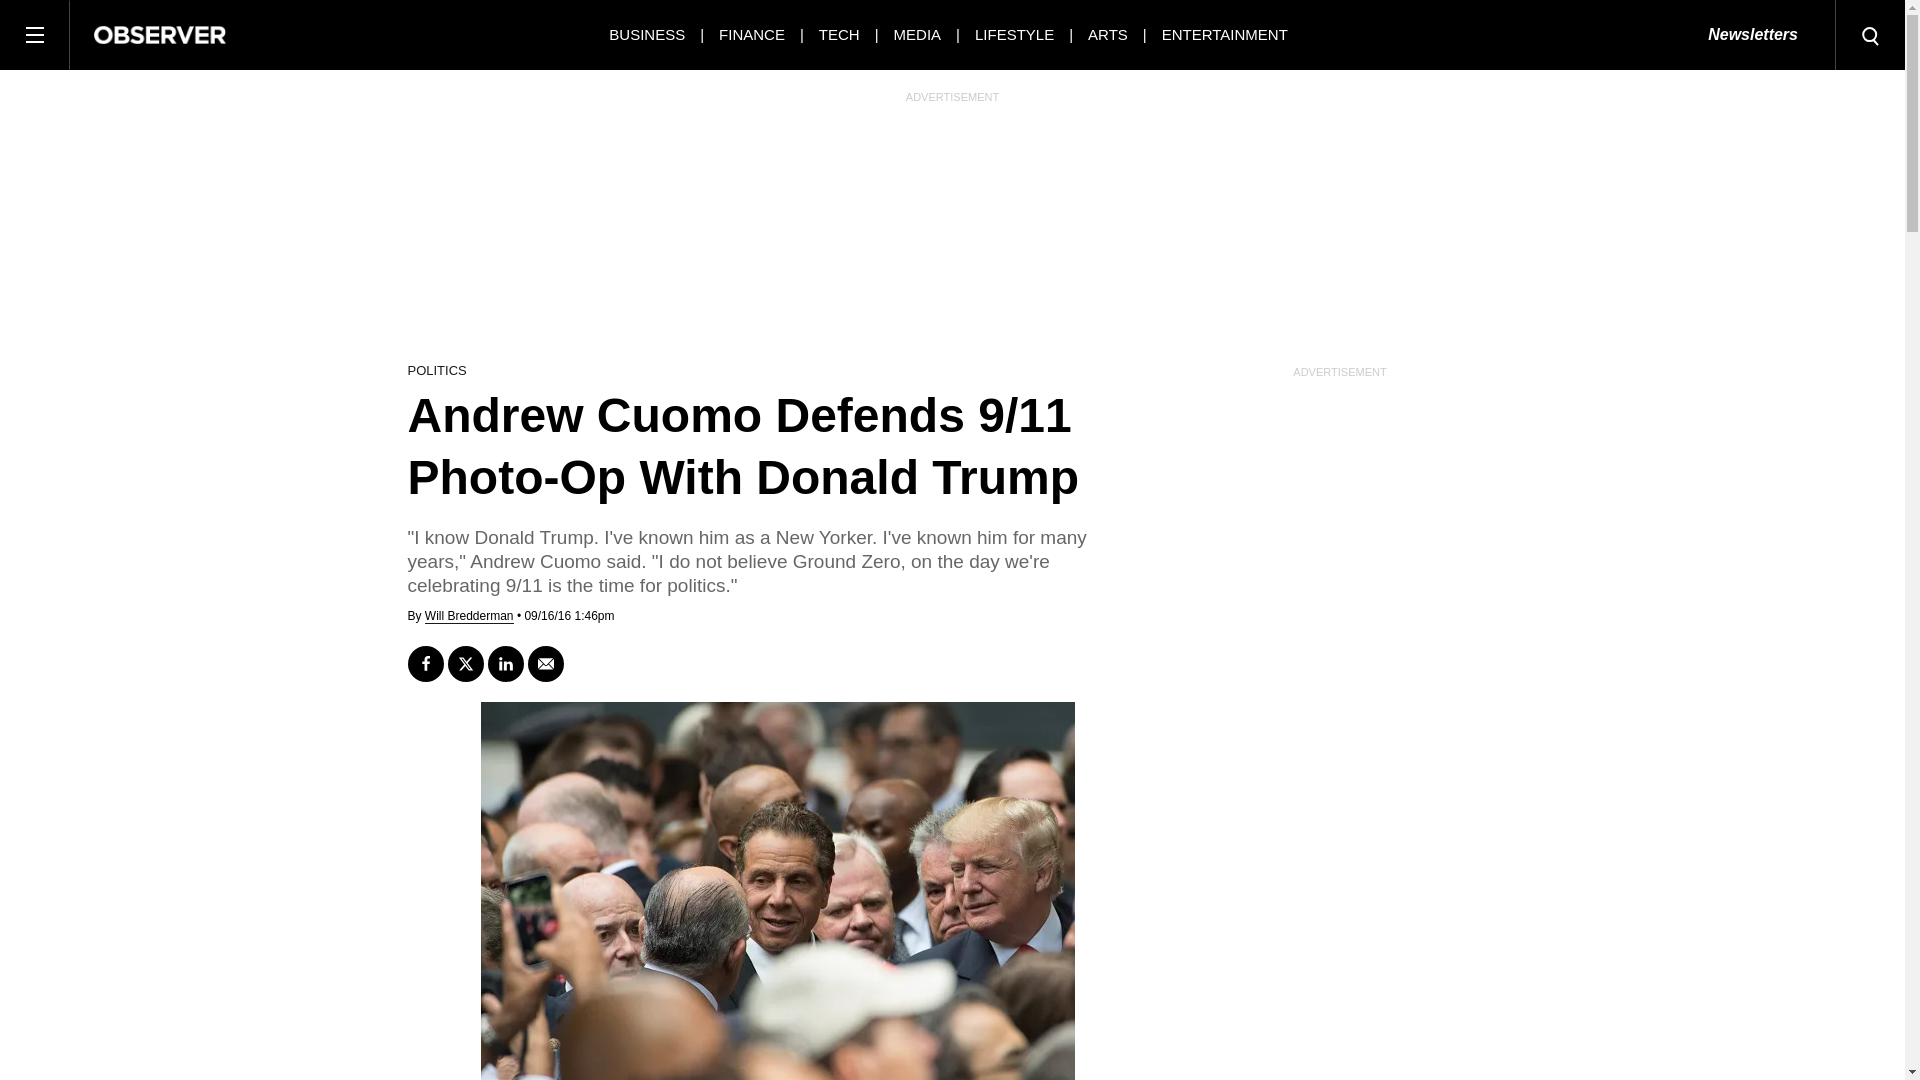 This screenshot has width=1920, height=1080. What do you see at coordinates (840, 34) in the screenshot?
I see `TECH` at bounding box center [840, 34].